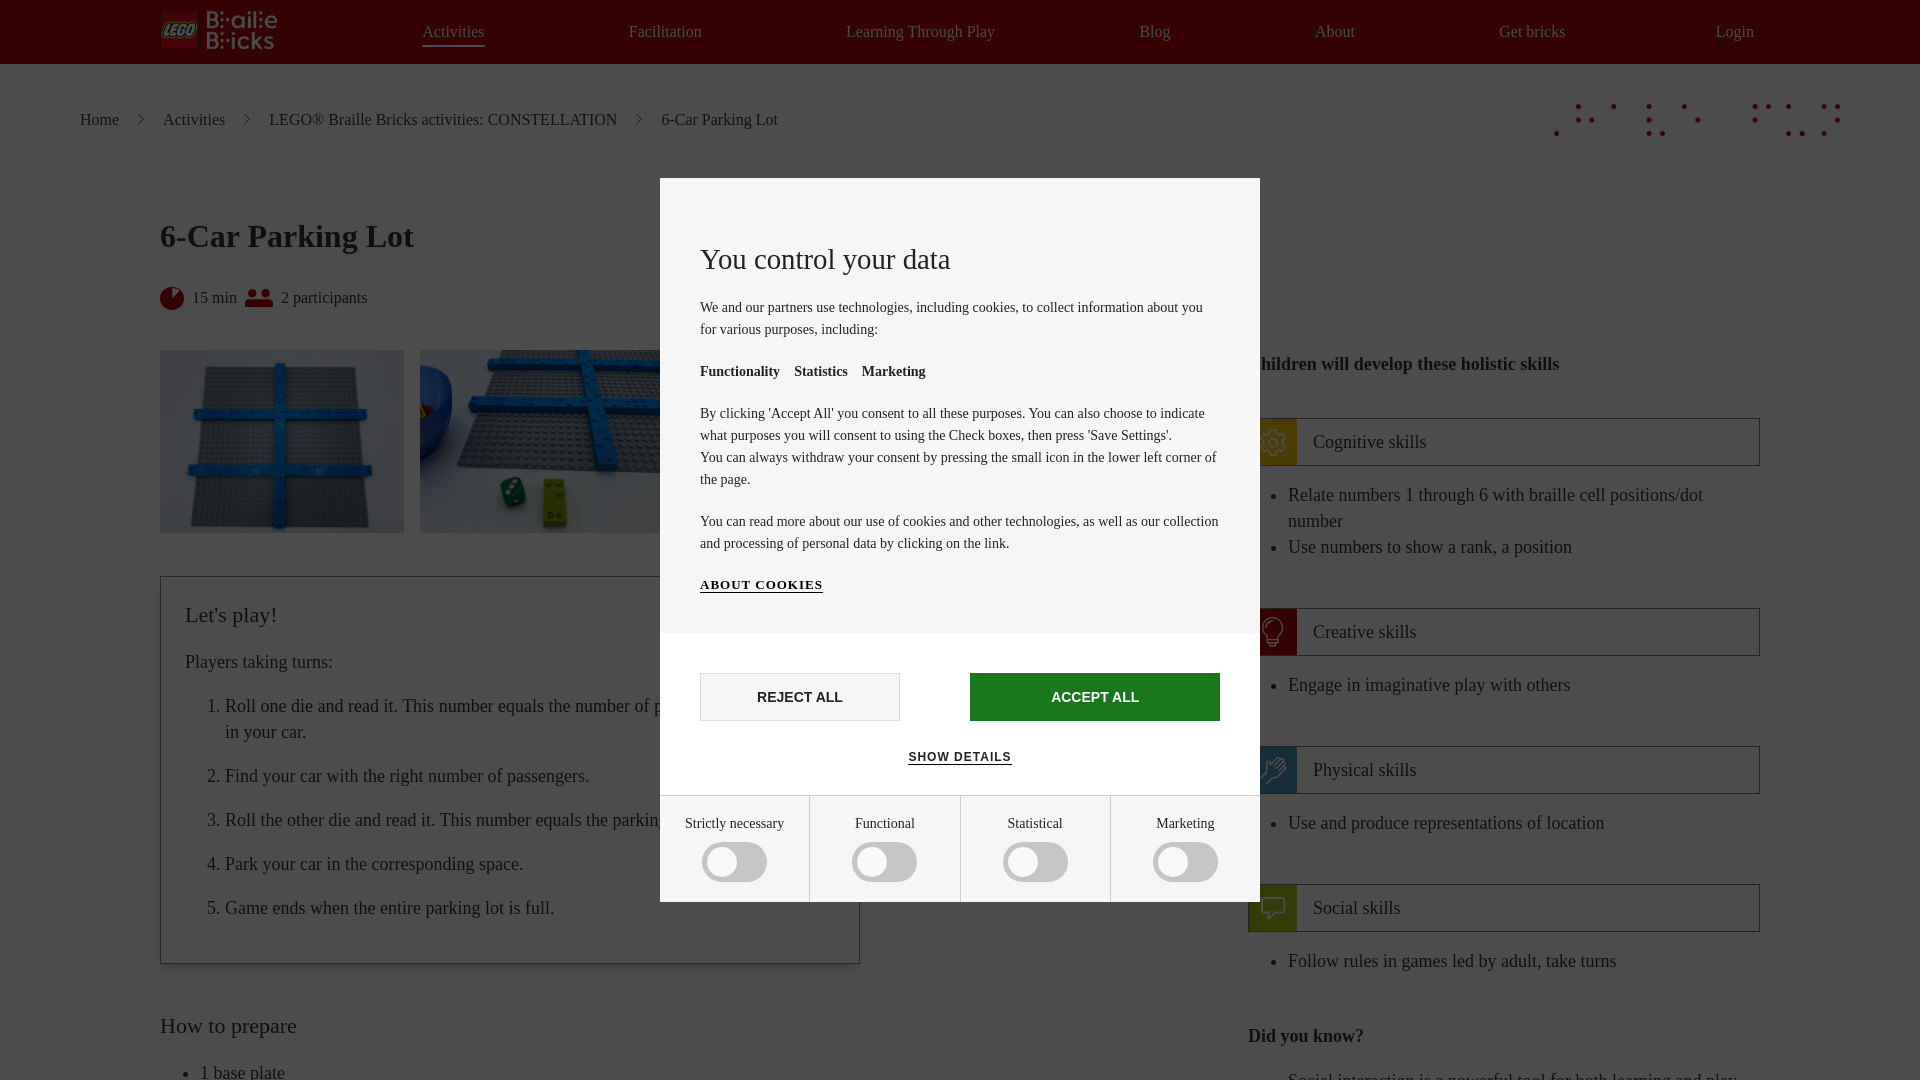  Describe the element at coordinates (1094, 696) in the screenshot. I see `ACCEPT ALL` at that location.